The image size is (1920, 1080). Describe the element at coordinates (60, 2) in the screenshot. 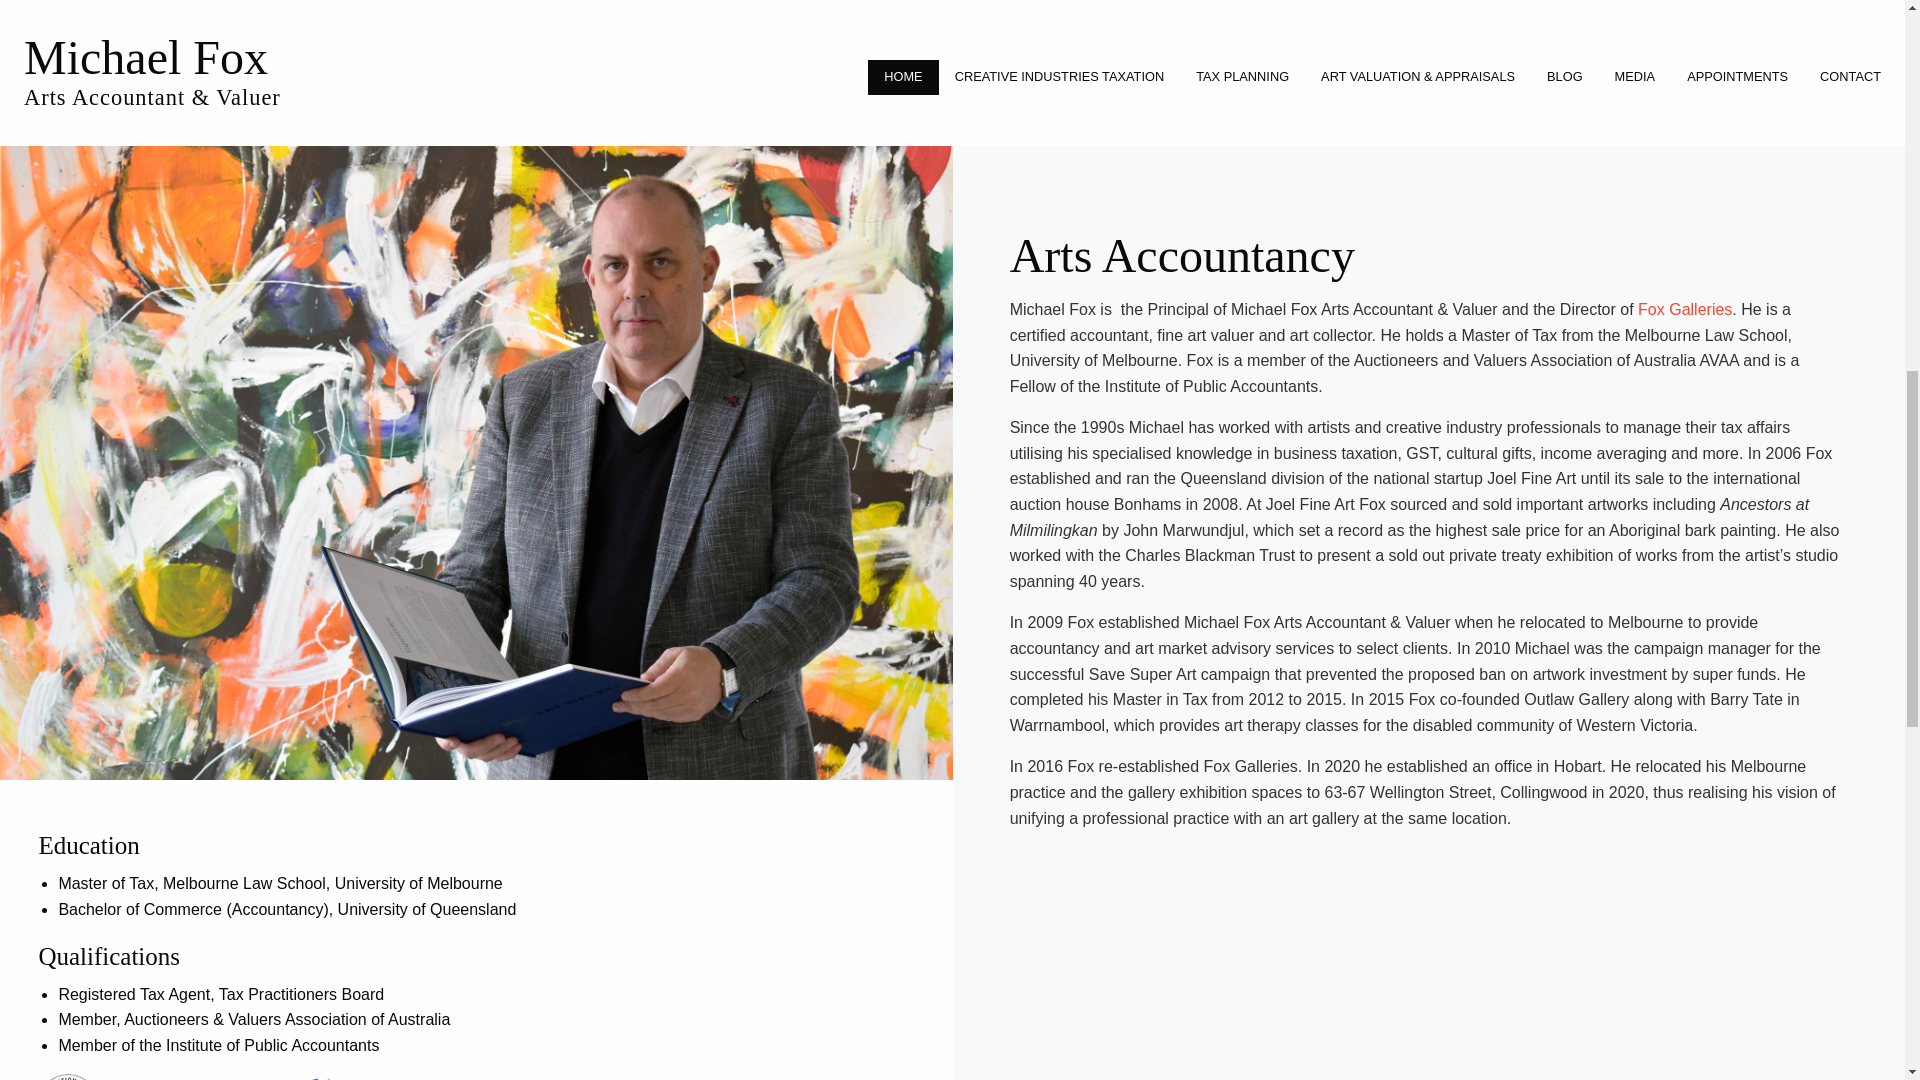

I see `MENU` at that location.